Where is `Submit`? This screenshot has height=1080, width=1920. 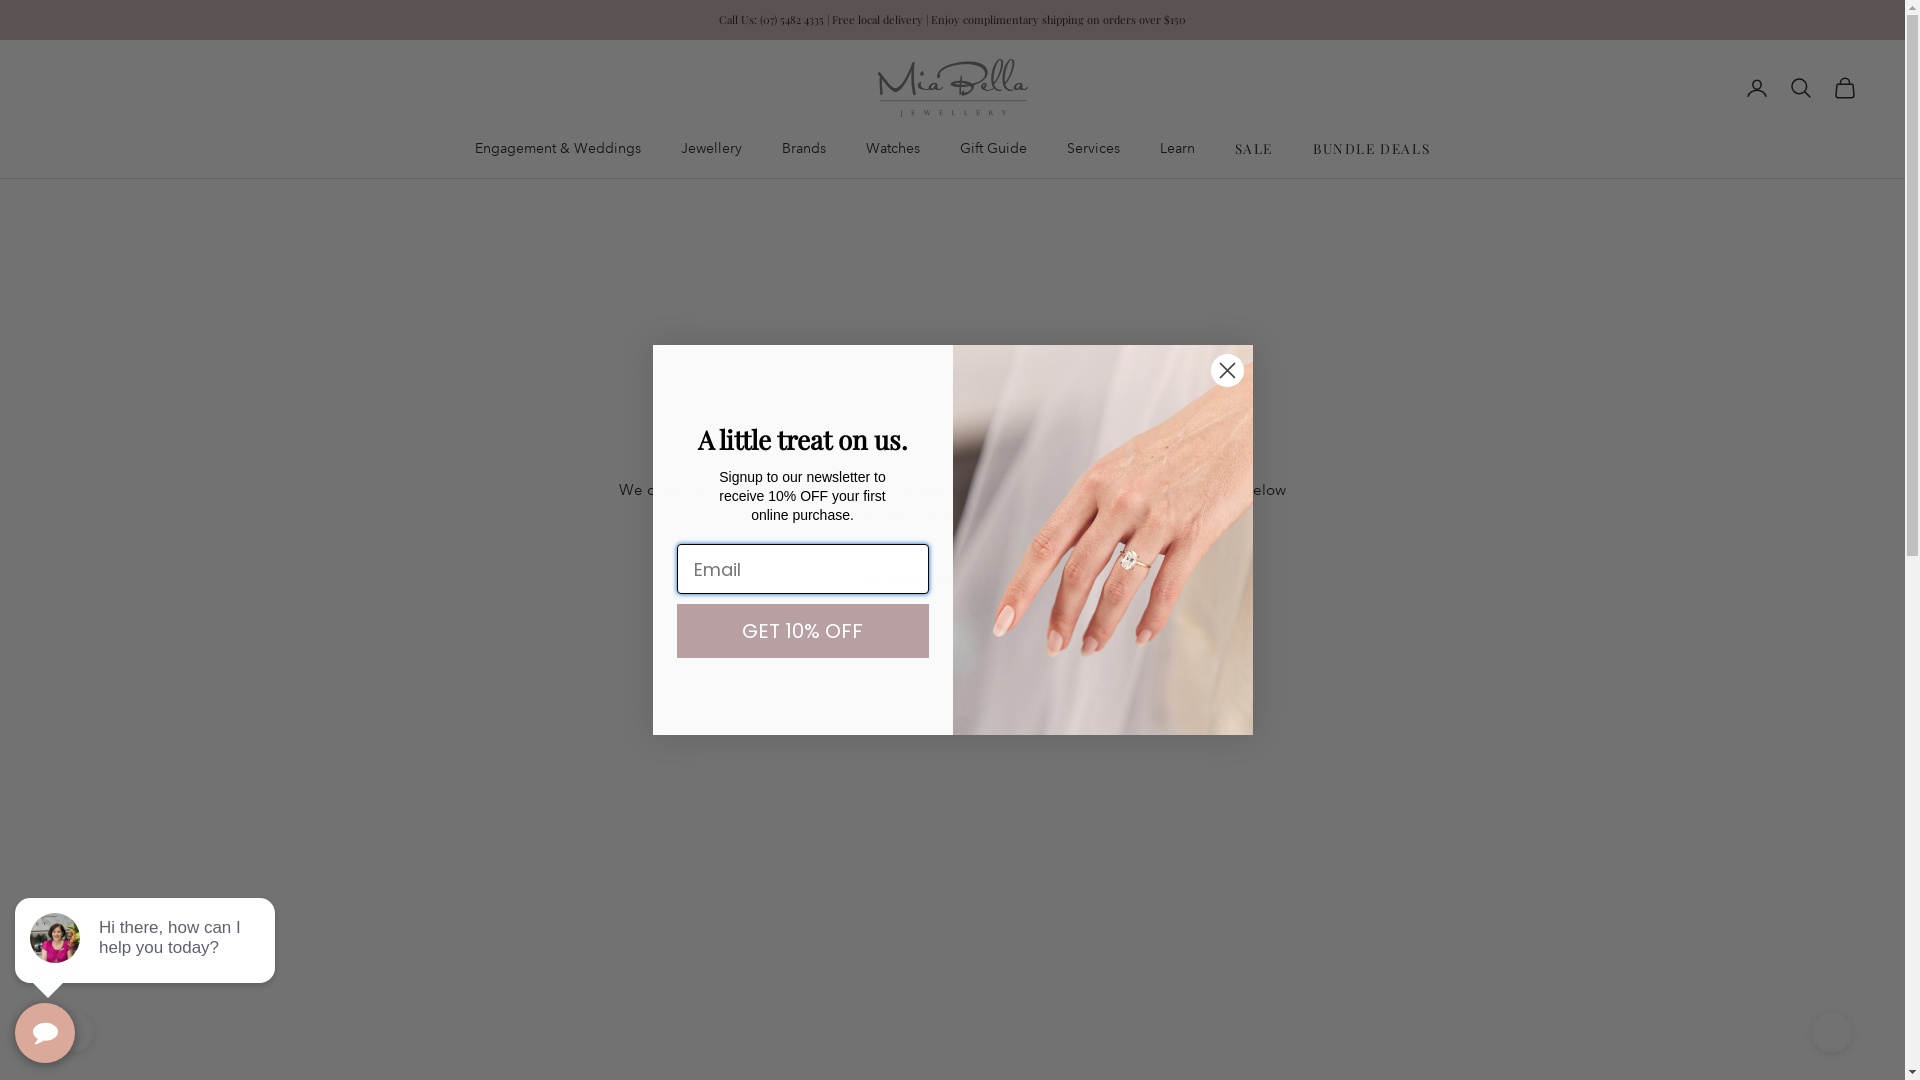 Submit is located at coordinates (26, 10).